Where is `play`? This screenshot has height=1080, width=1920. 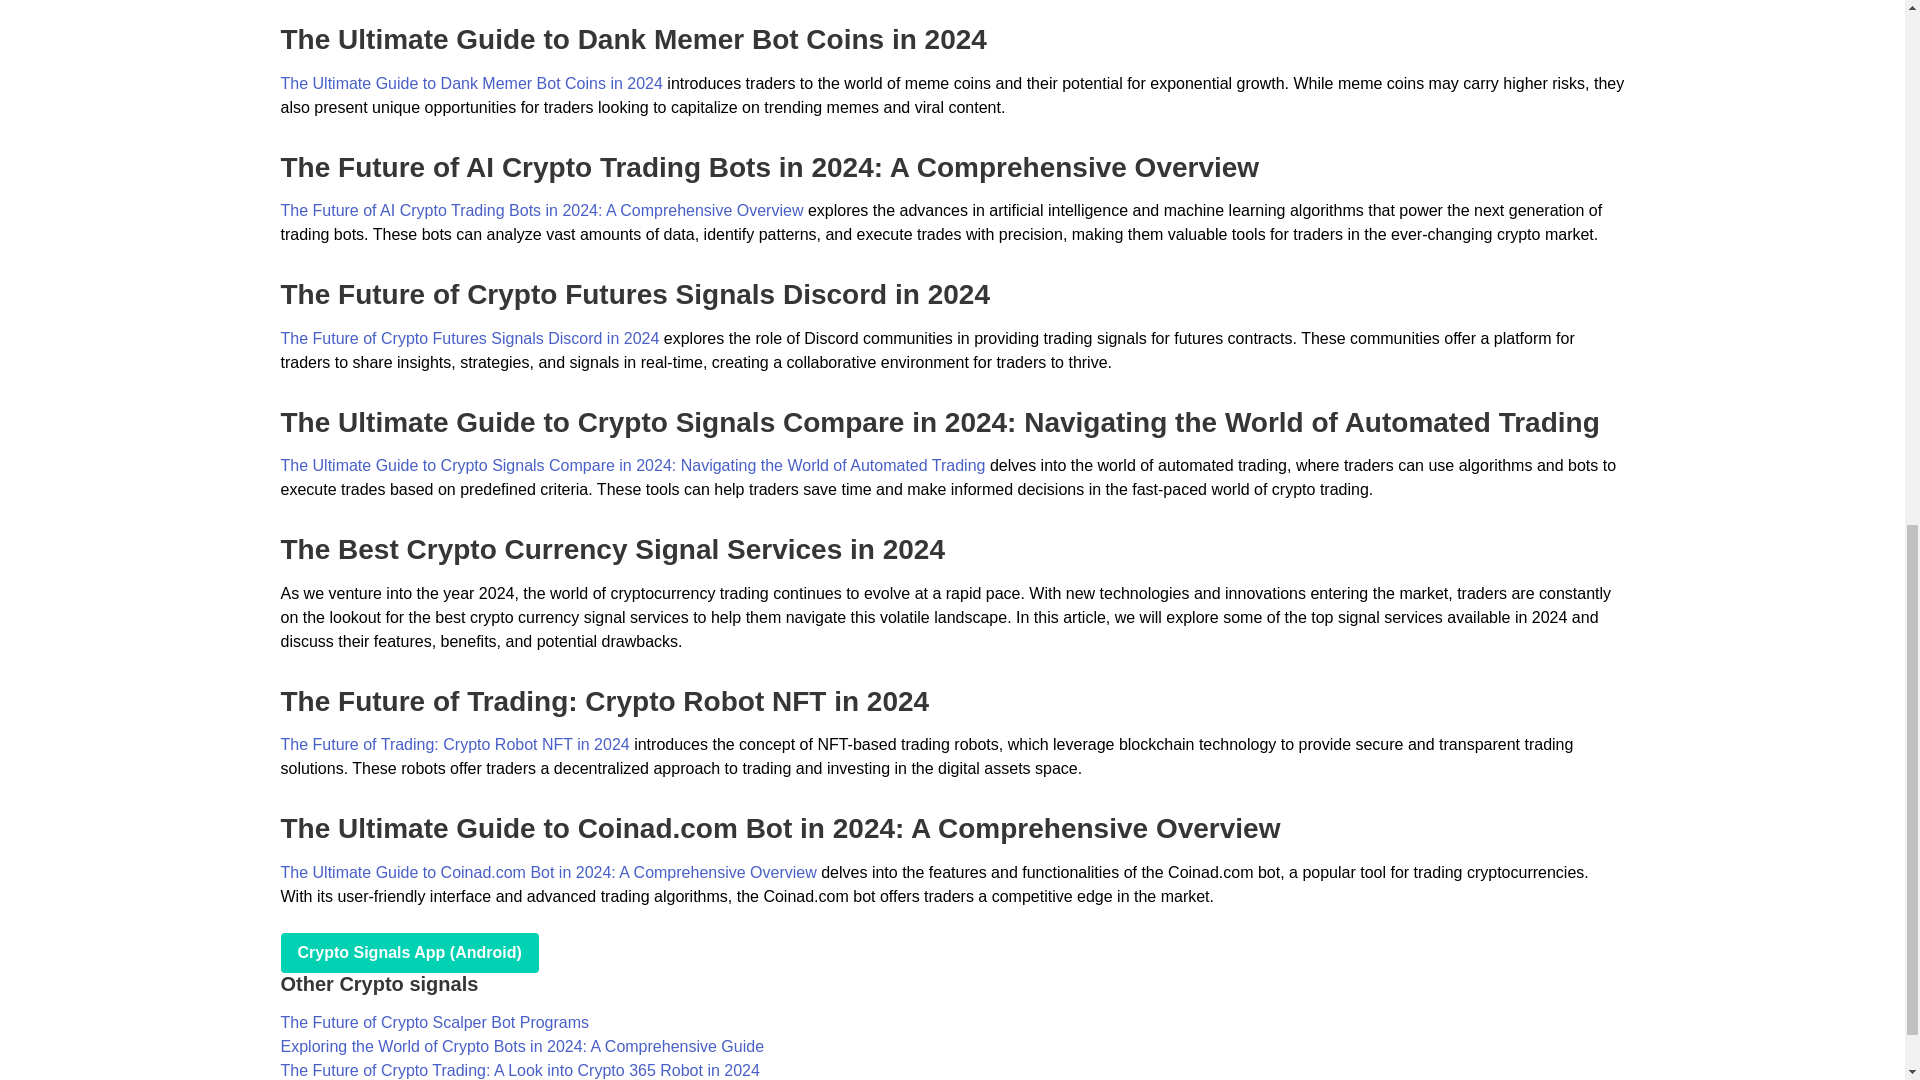
play is located at coordinates (408, 953).